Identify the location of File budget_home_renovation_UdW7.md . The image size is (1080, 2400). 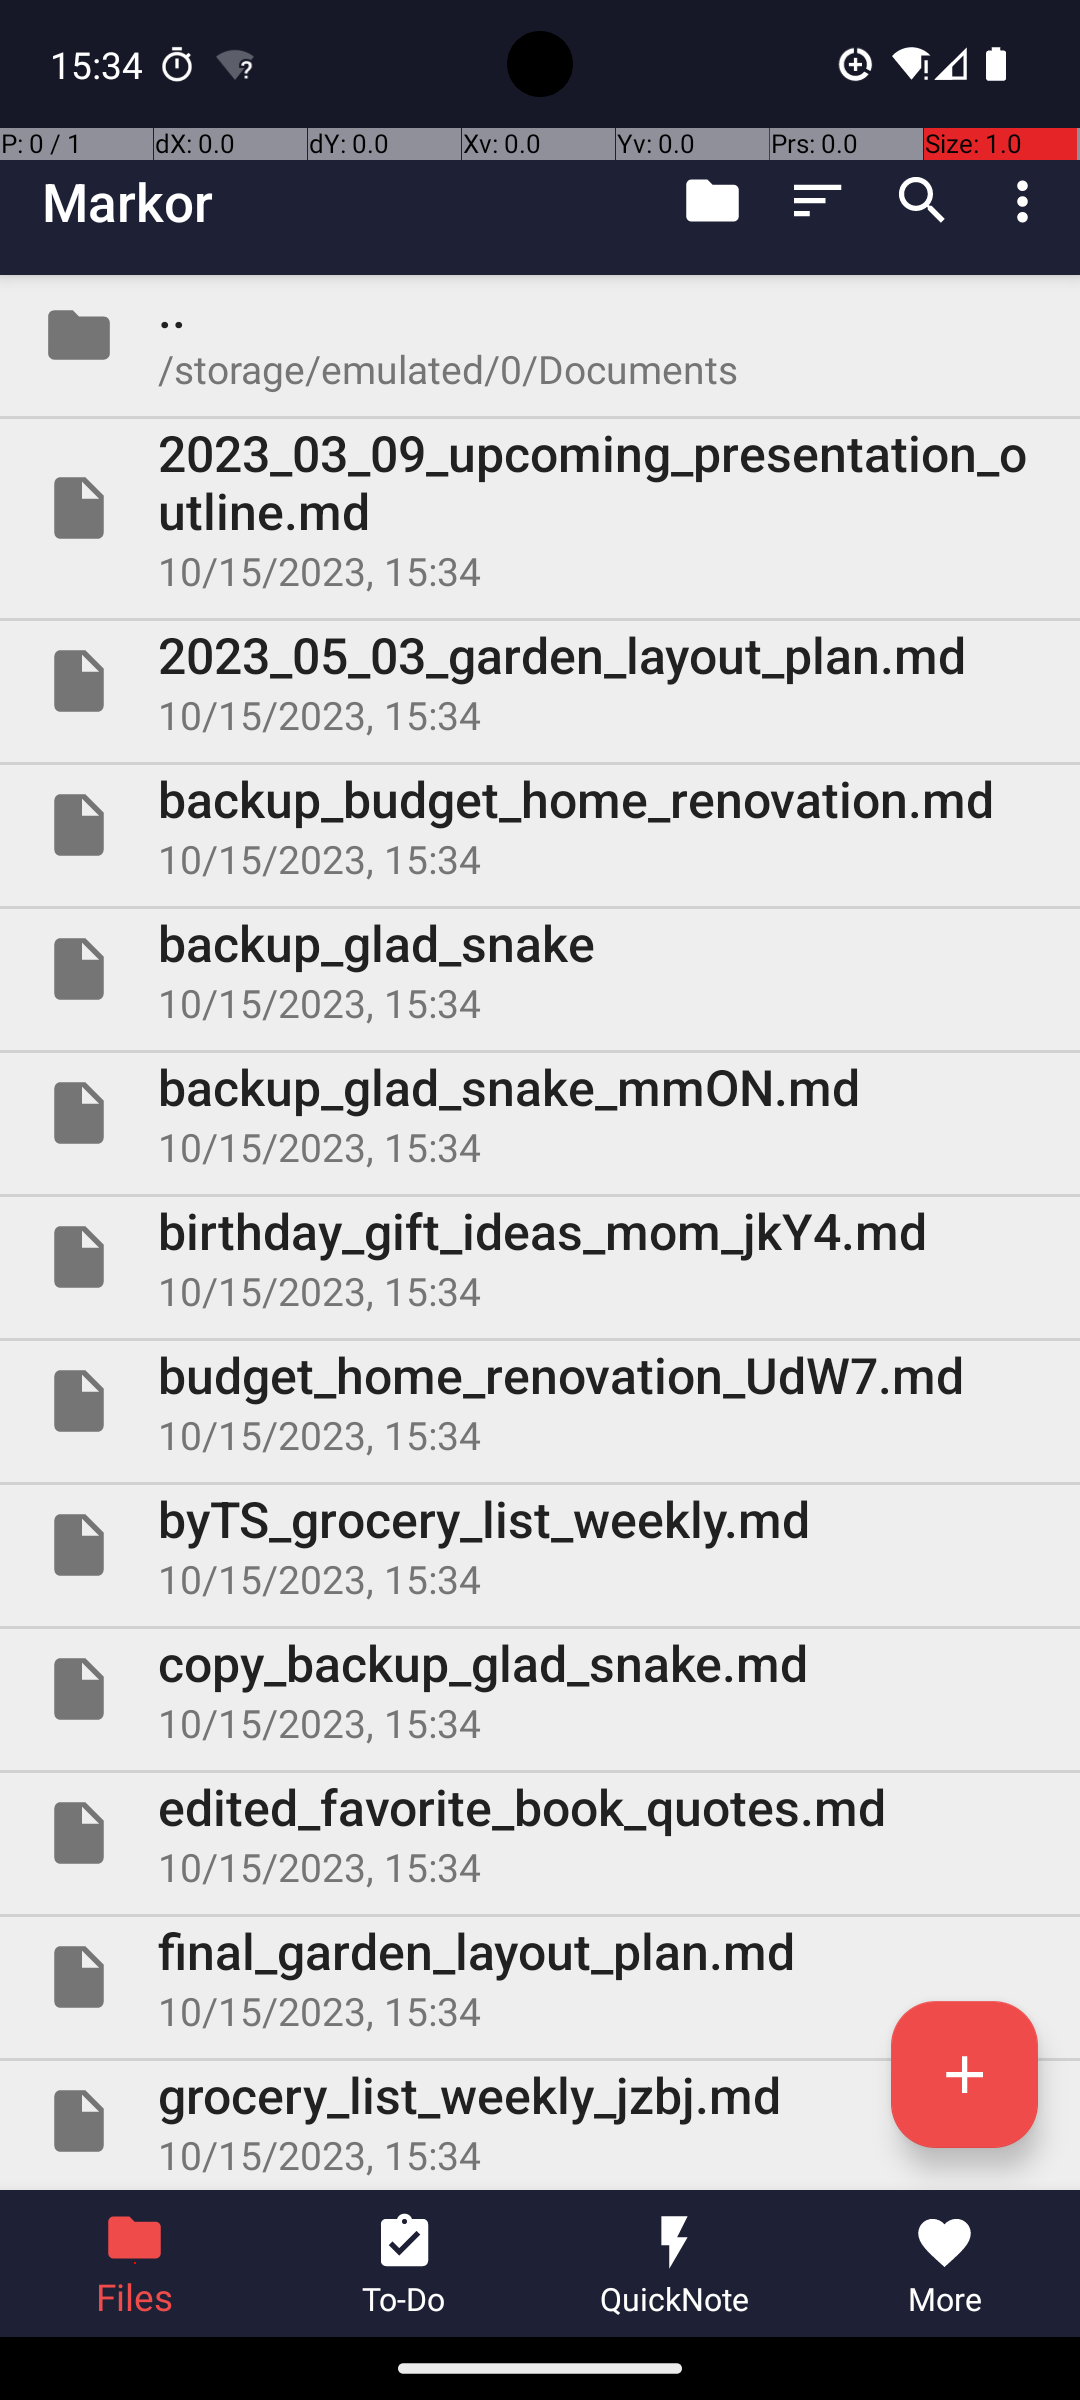
(540, 1401).